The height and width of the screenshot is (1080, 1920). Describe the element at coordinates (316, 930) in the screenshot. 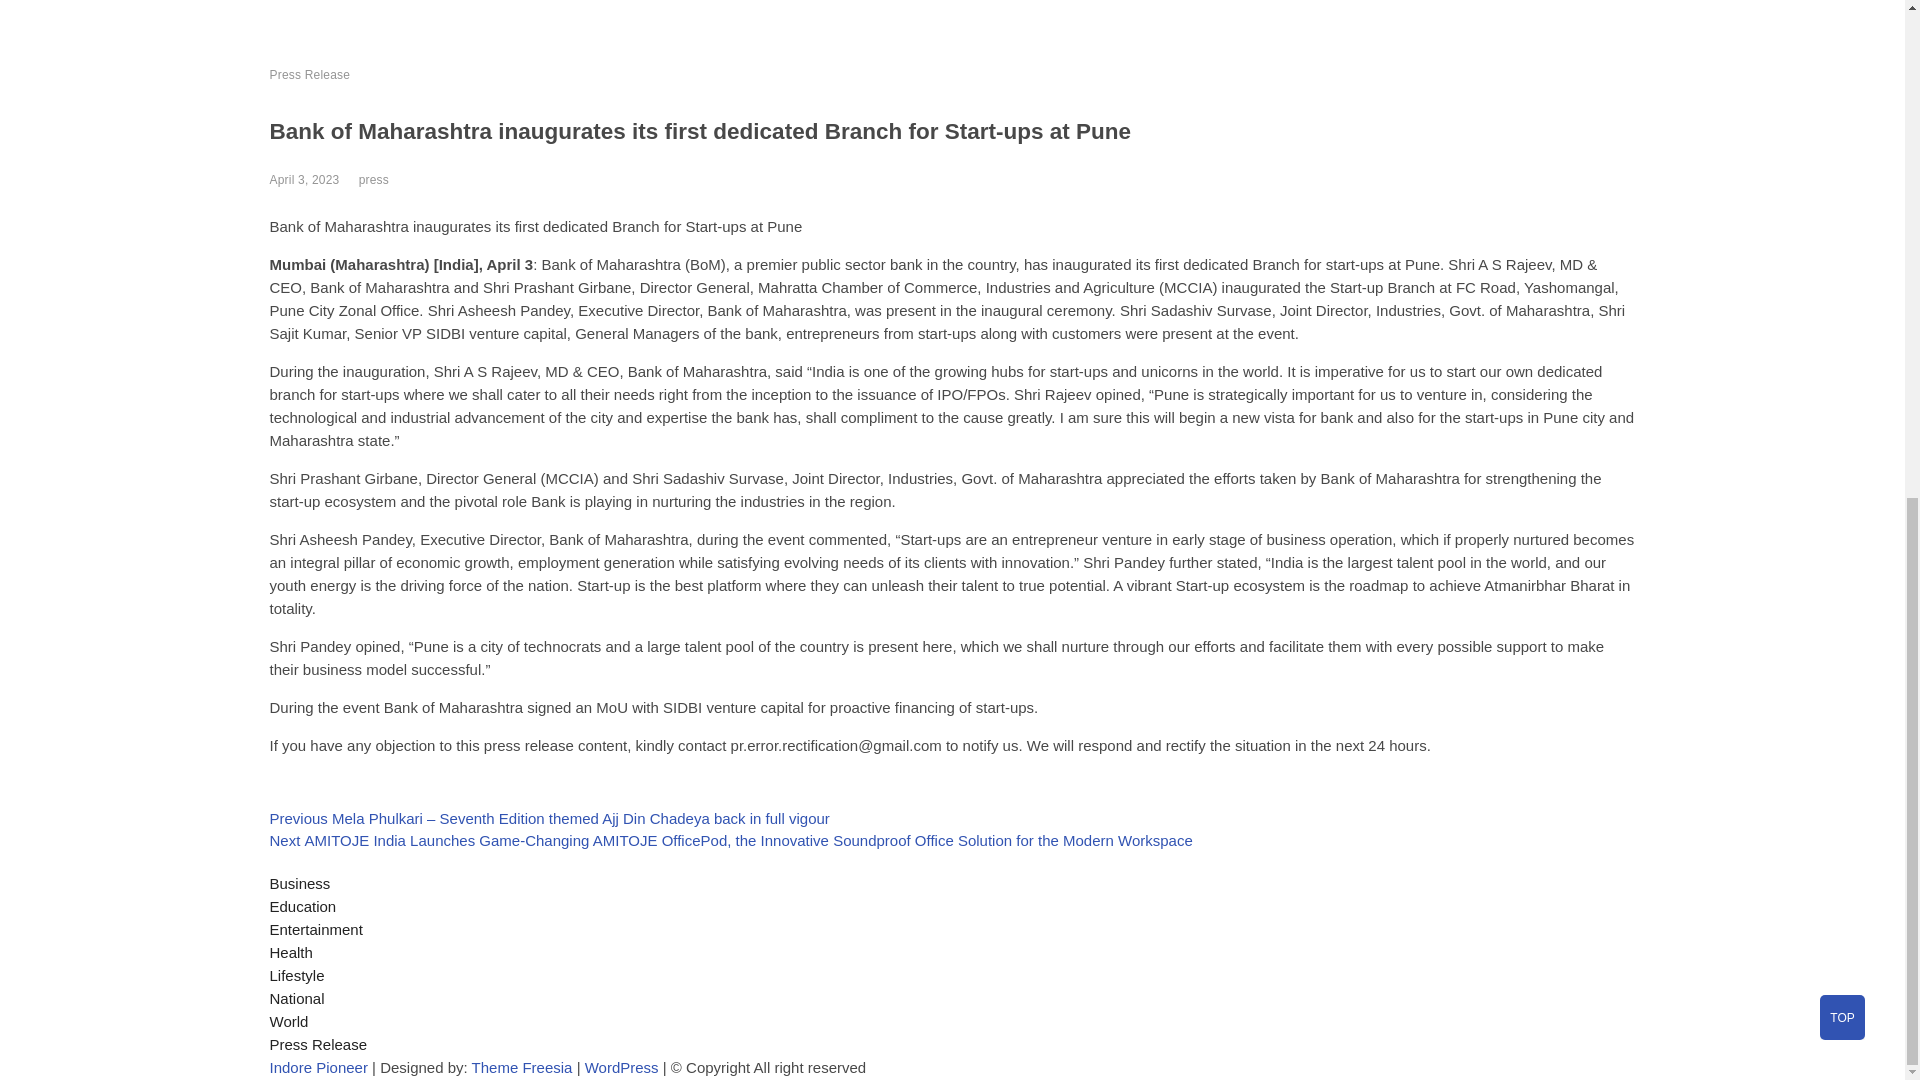

I see `Entertainment` at that location.